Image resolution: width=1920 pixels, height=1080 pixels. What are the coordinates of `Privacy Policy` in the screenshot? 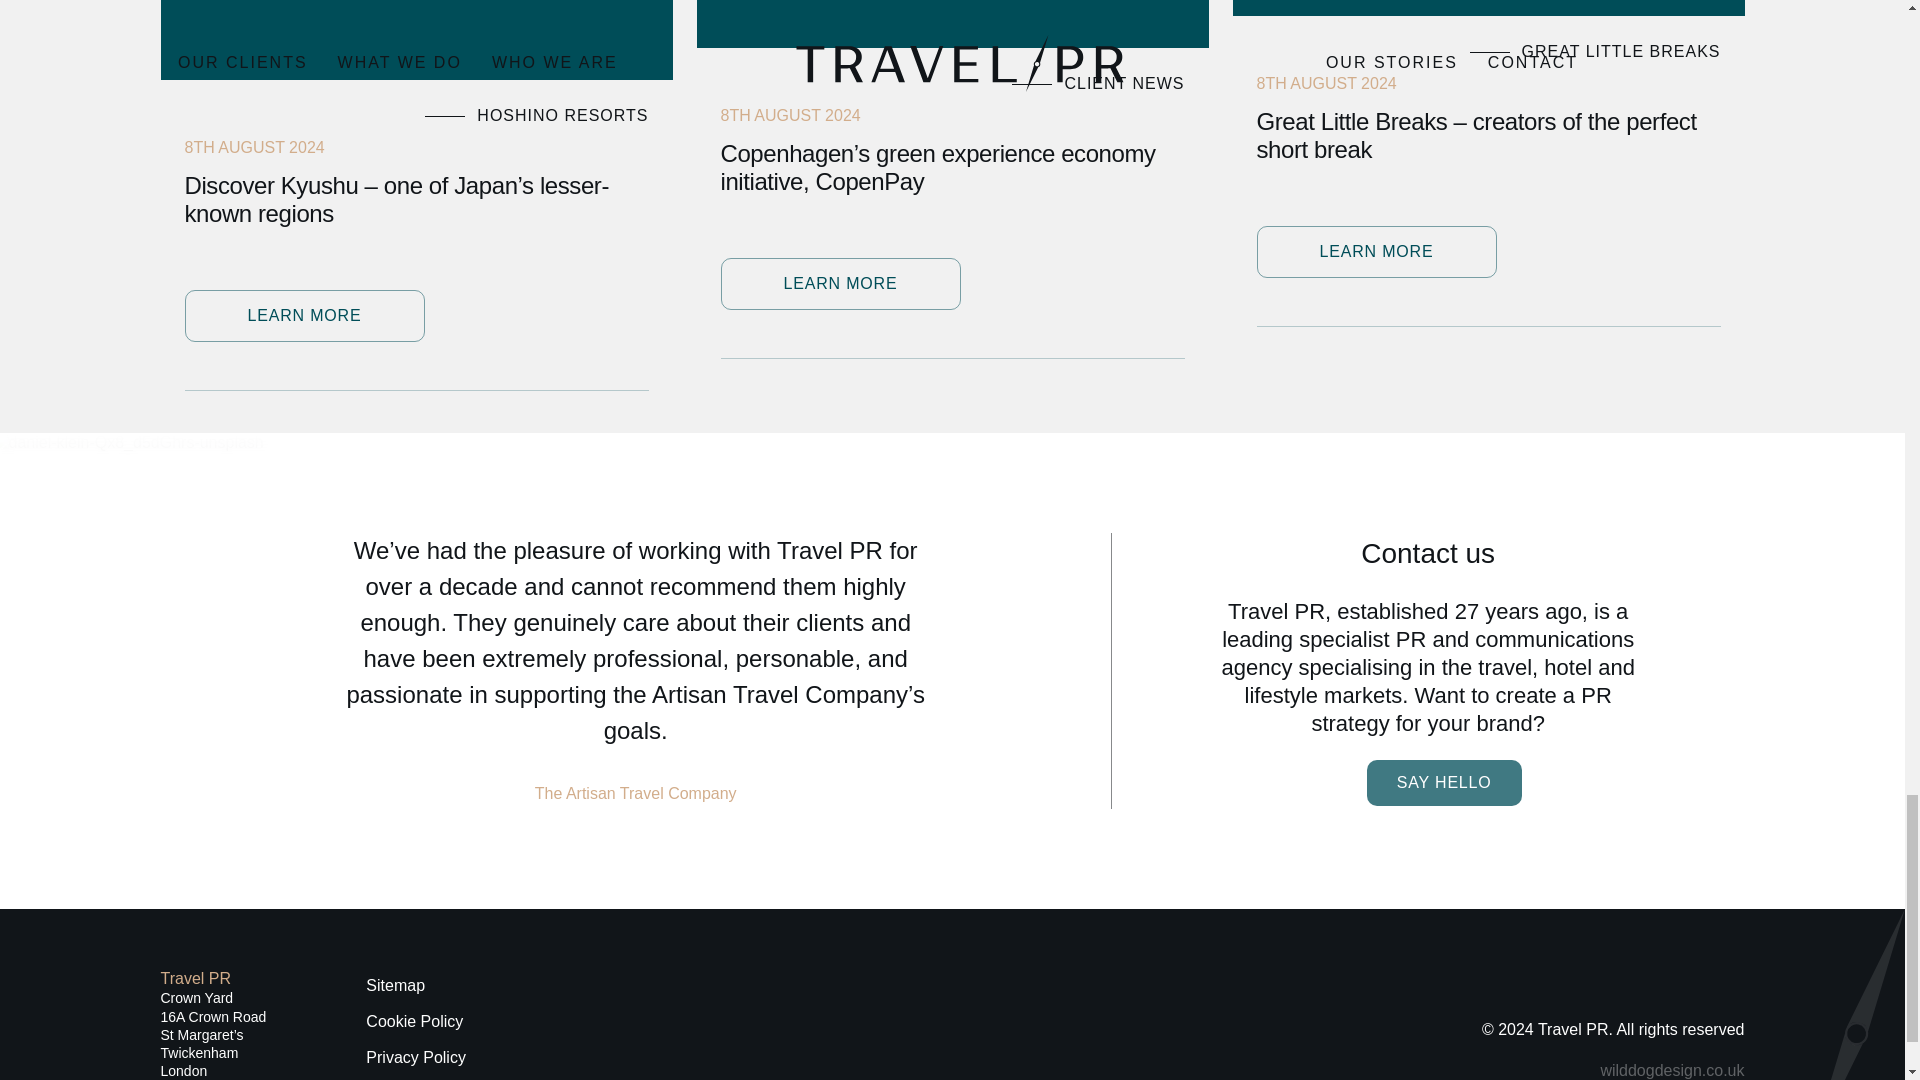 It's located at (419, 1058).